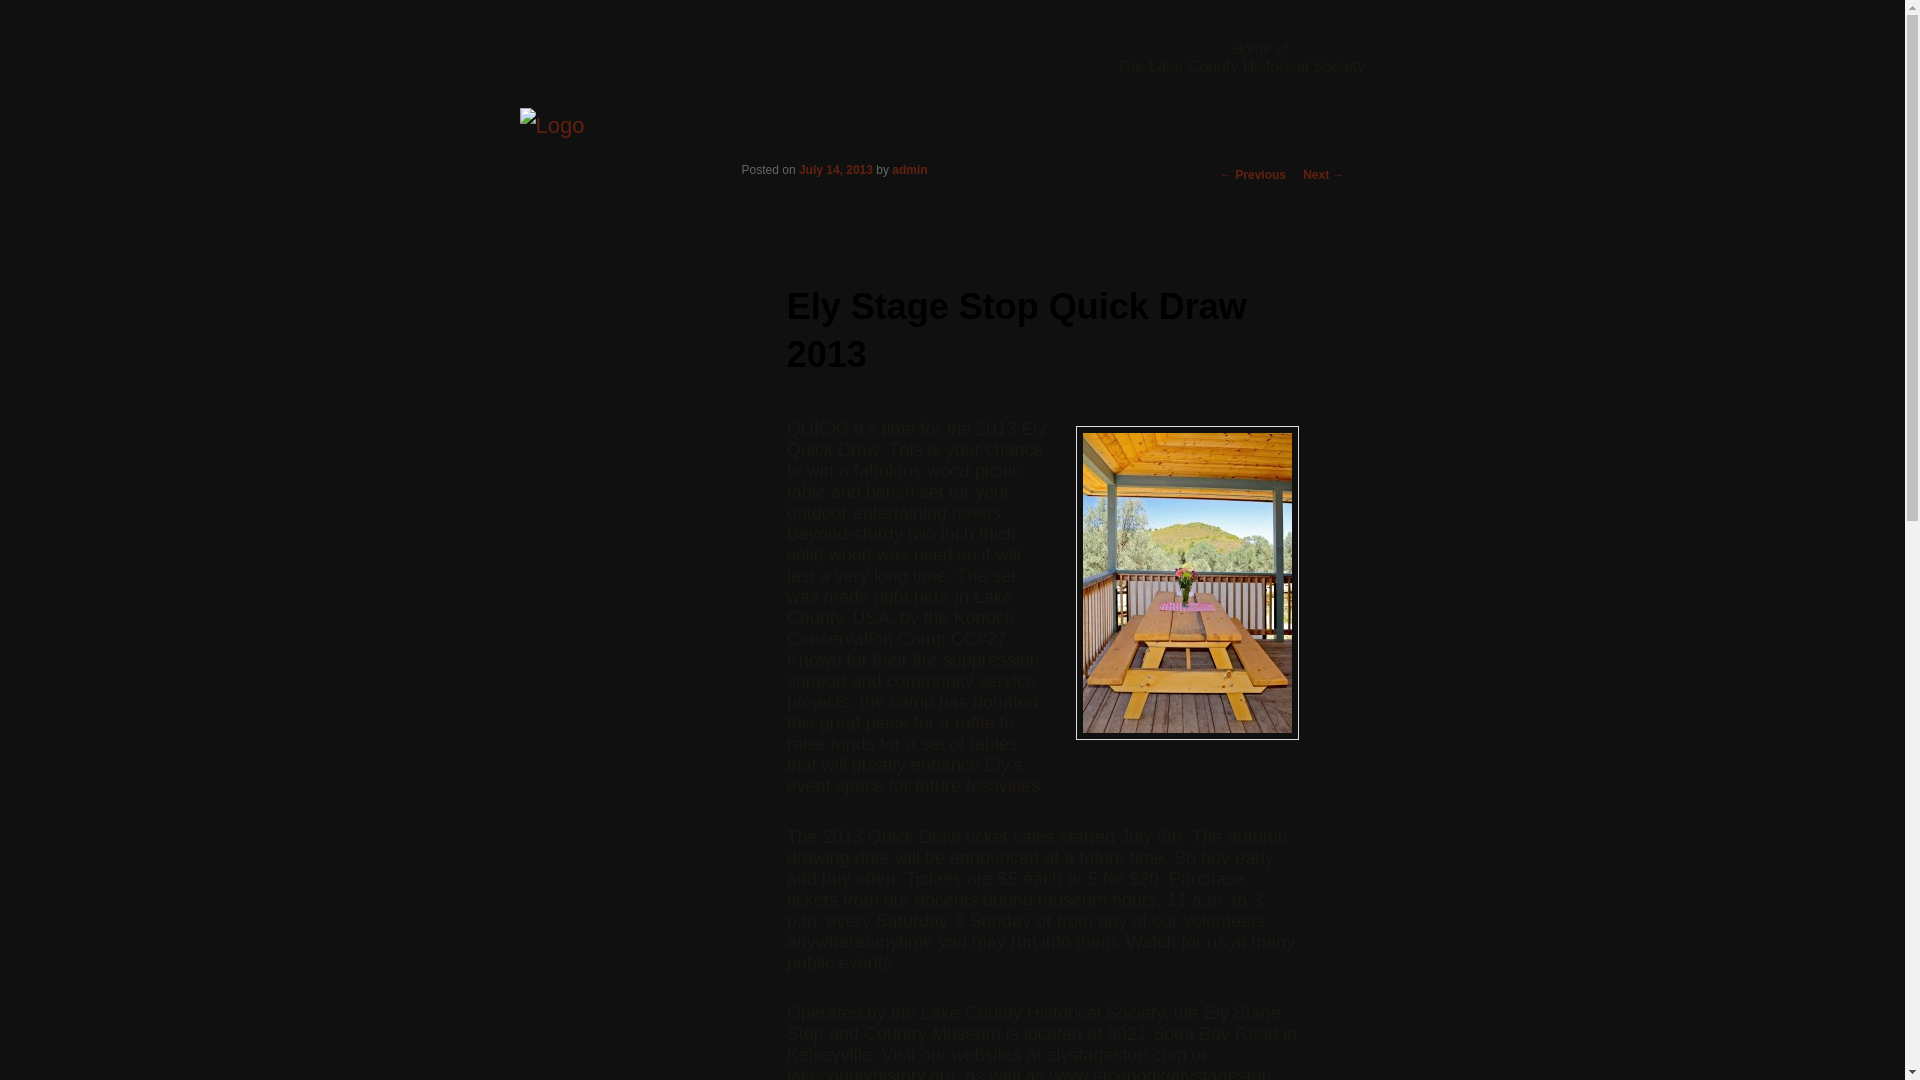  What do you see at coordinates (910, 170) in the screenshot?
I see `admin` at bounding box center [910, 170].